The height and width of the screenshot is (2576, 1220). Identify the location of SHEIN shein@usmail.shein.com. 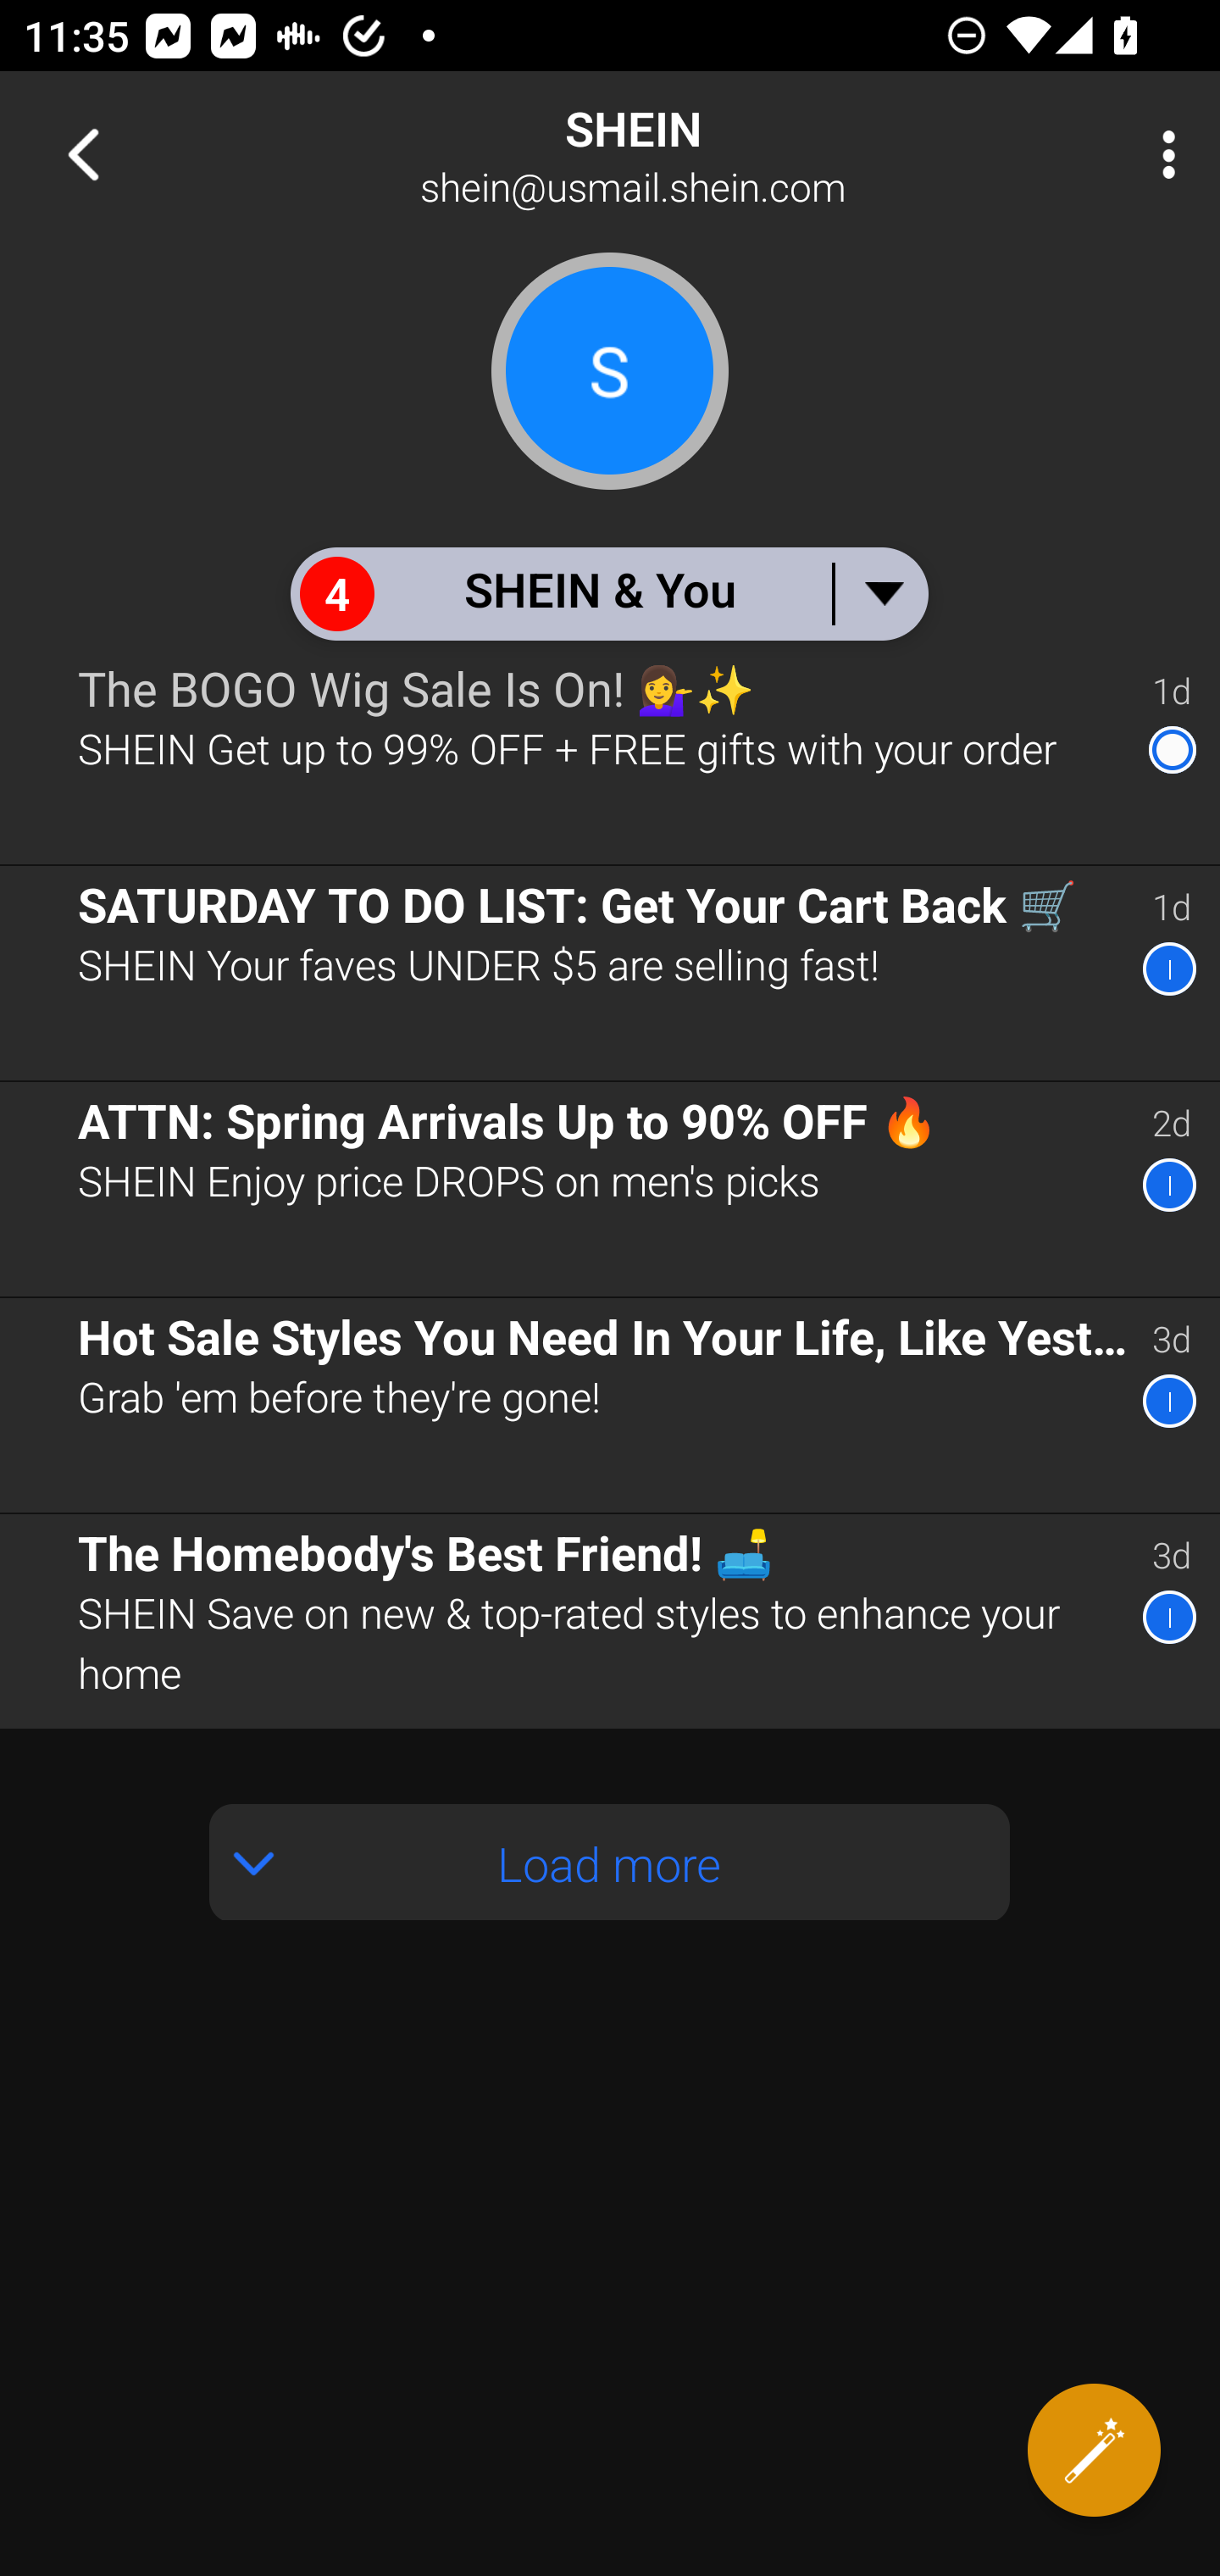
(717, 154).